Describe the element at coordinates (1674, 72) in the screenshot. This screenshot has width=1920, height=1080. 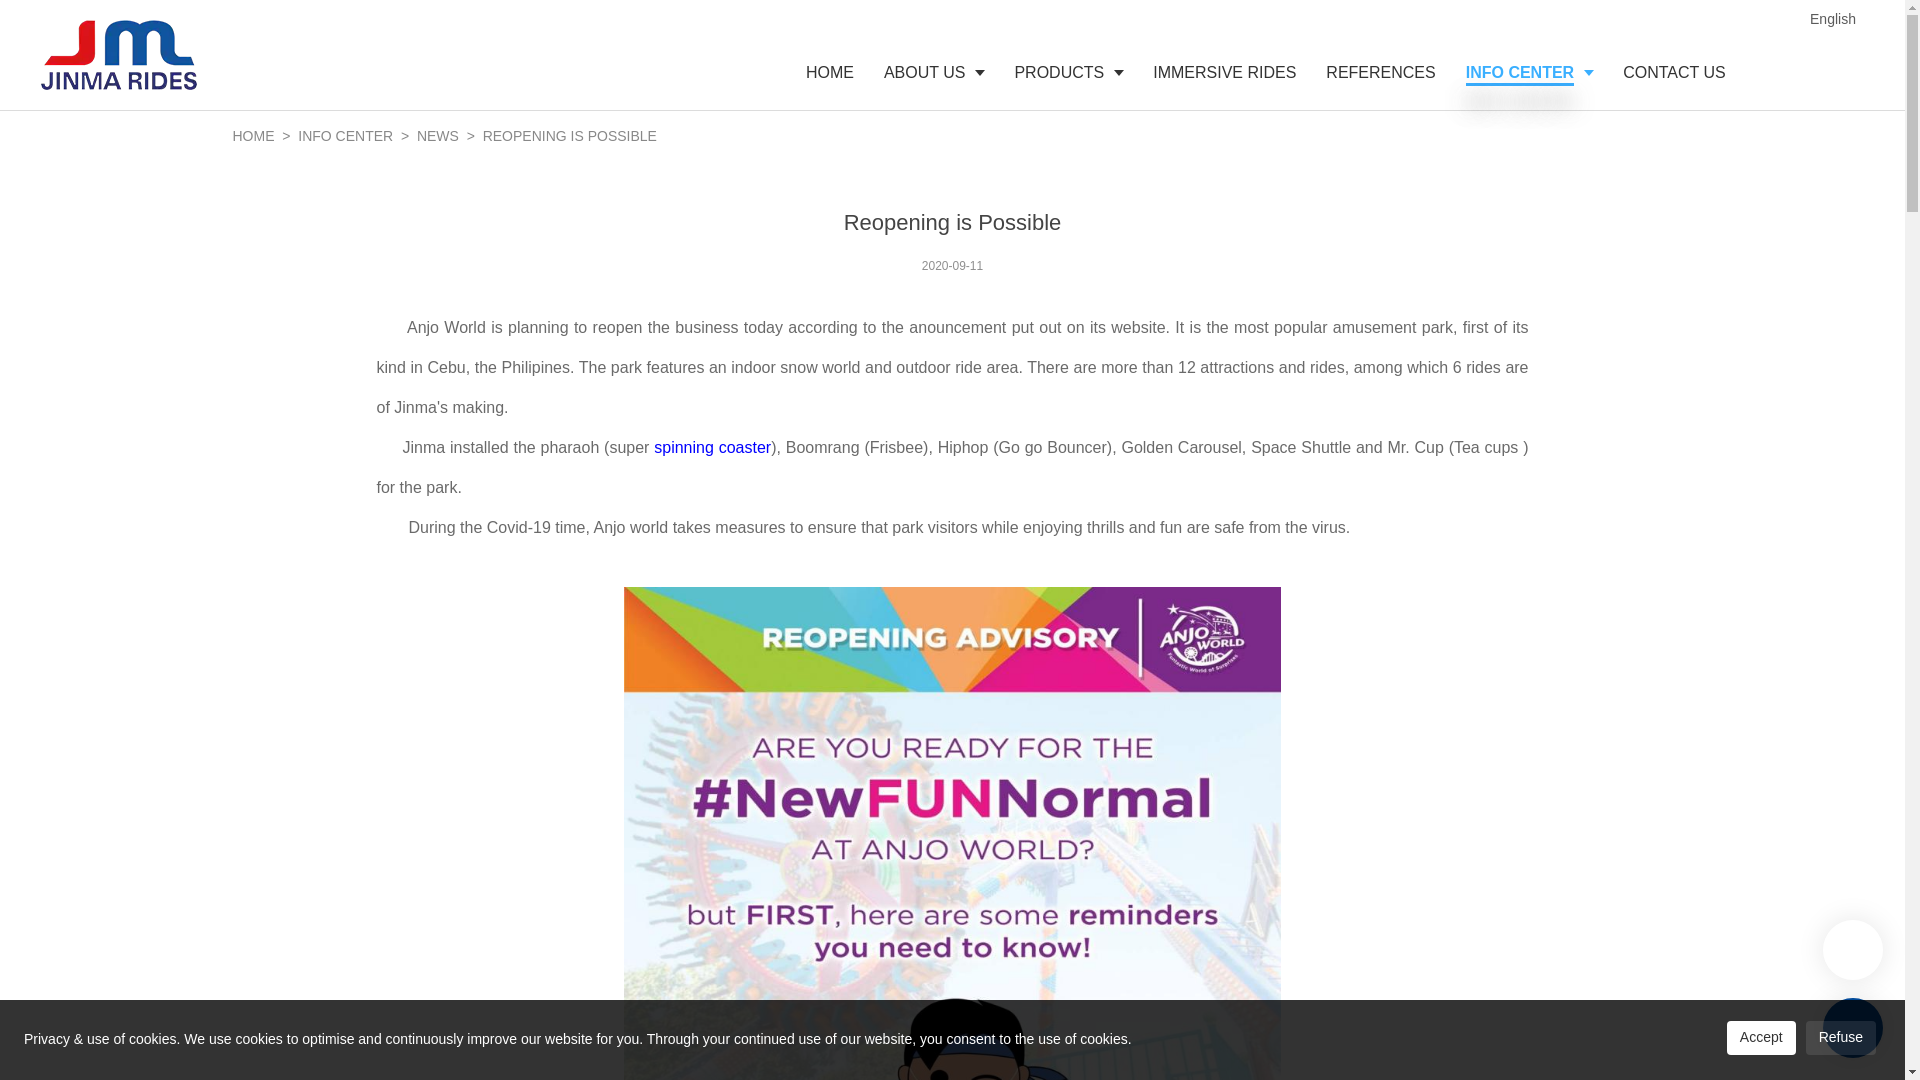
I see `CONTACT US` at that location.